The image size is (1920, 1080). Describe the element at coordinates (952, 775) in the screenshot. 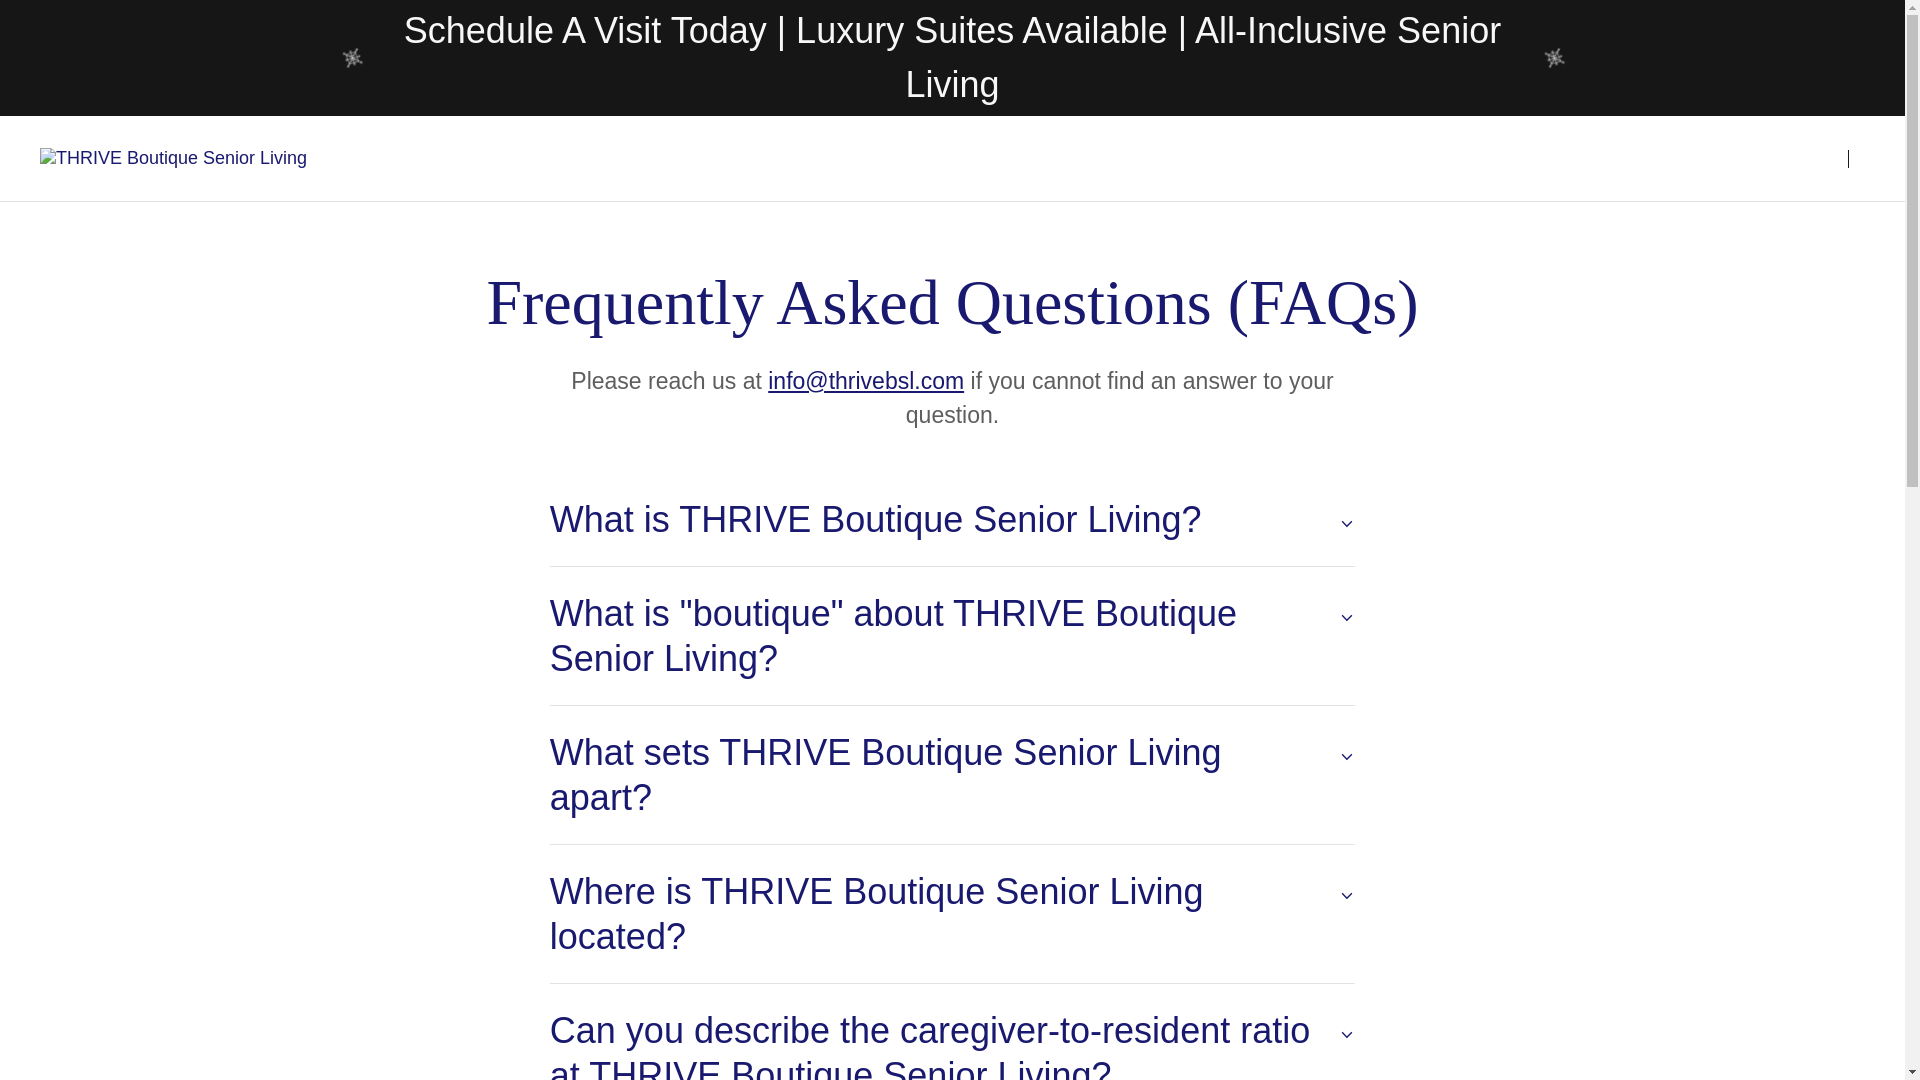

I see `What sets THRIVE Boutique Senior Living apart?` at that location.